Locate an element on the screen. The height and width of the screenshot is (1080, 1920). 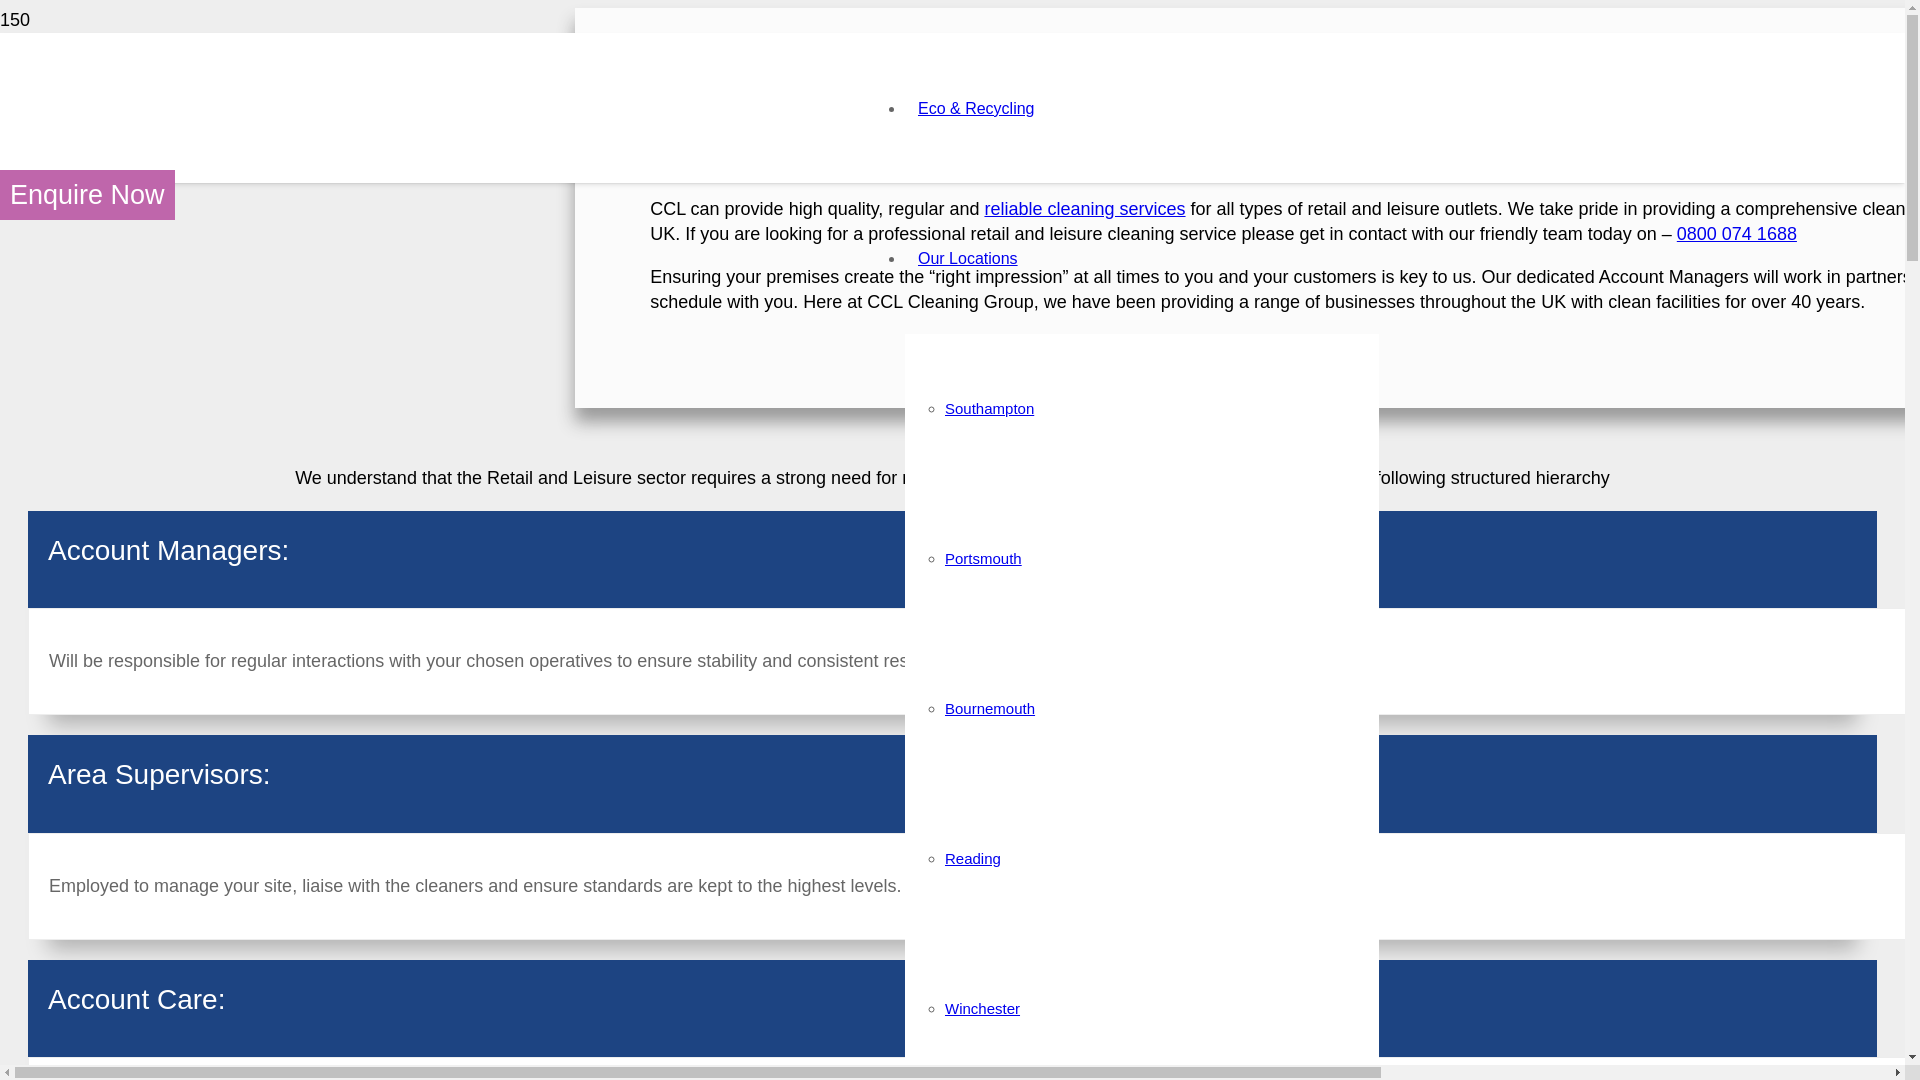
Winchester is located at coordinates (982, 1008).